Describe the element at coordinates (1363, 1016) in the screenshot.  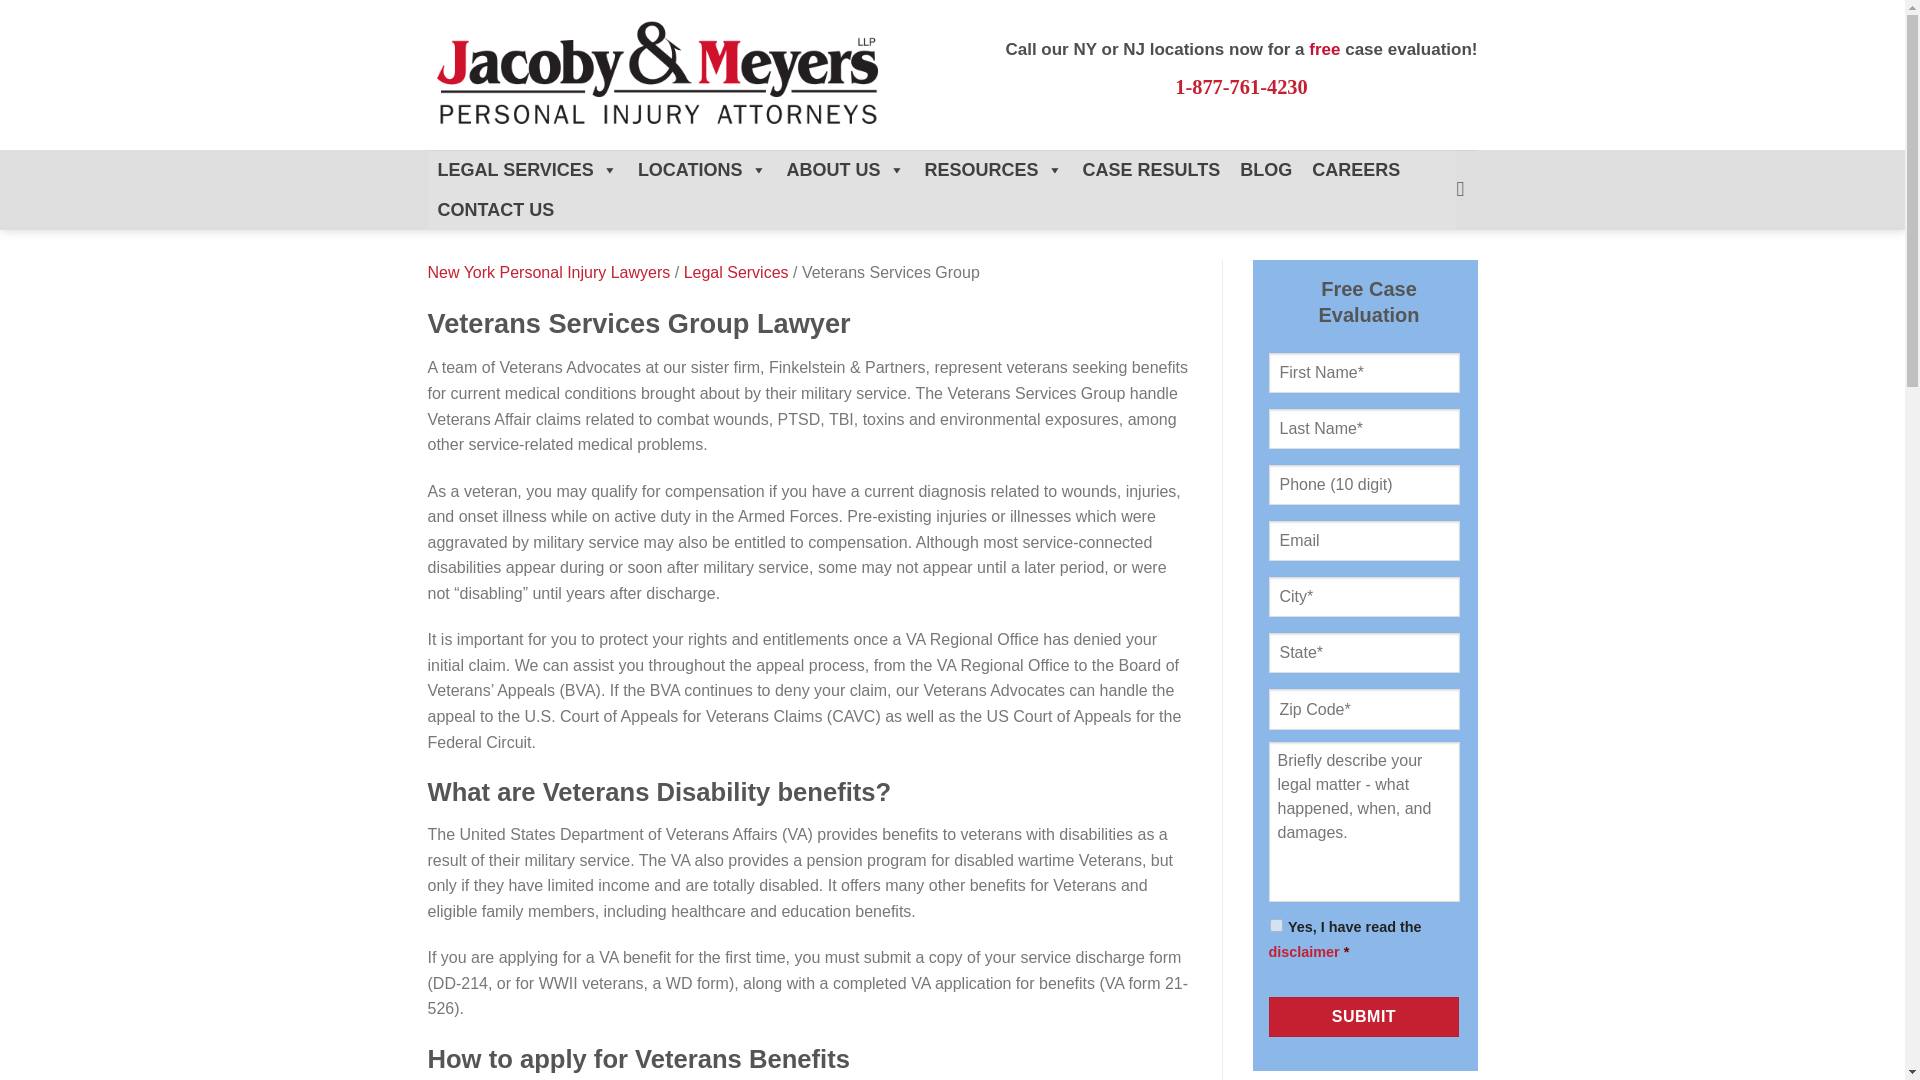
I see `Submit` at that location.